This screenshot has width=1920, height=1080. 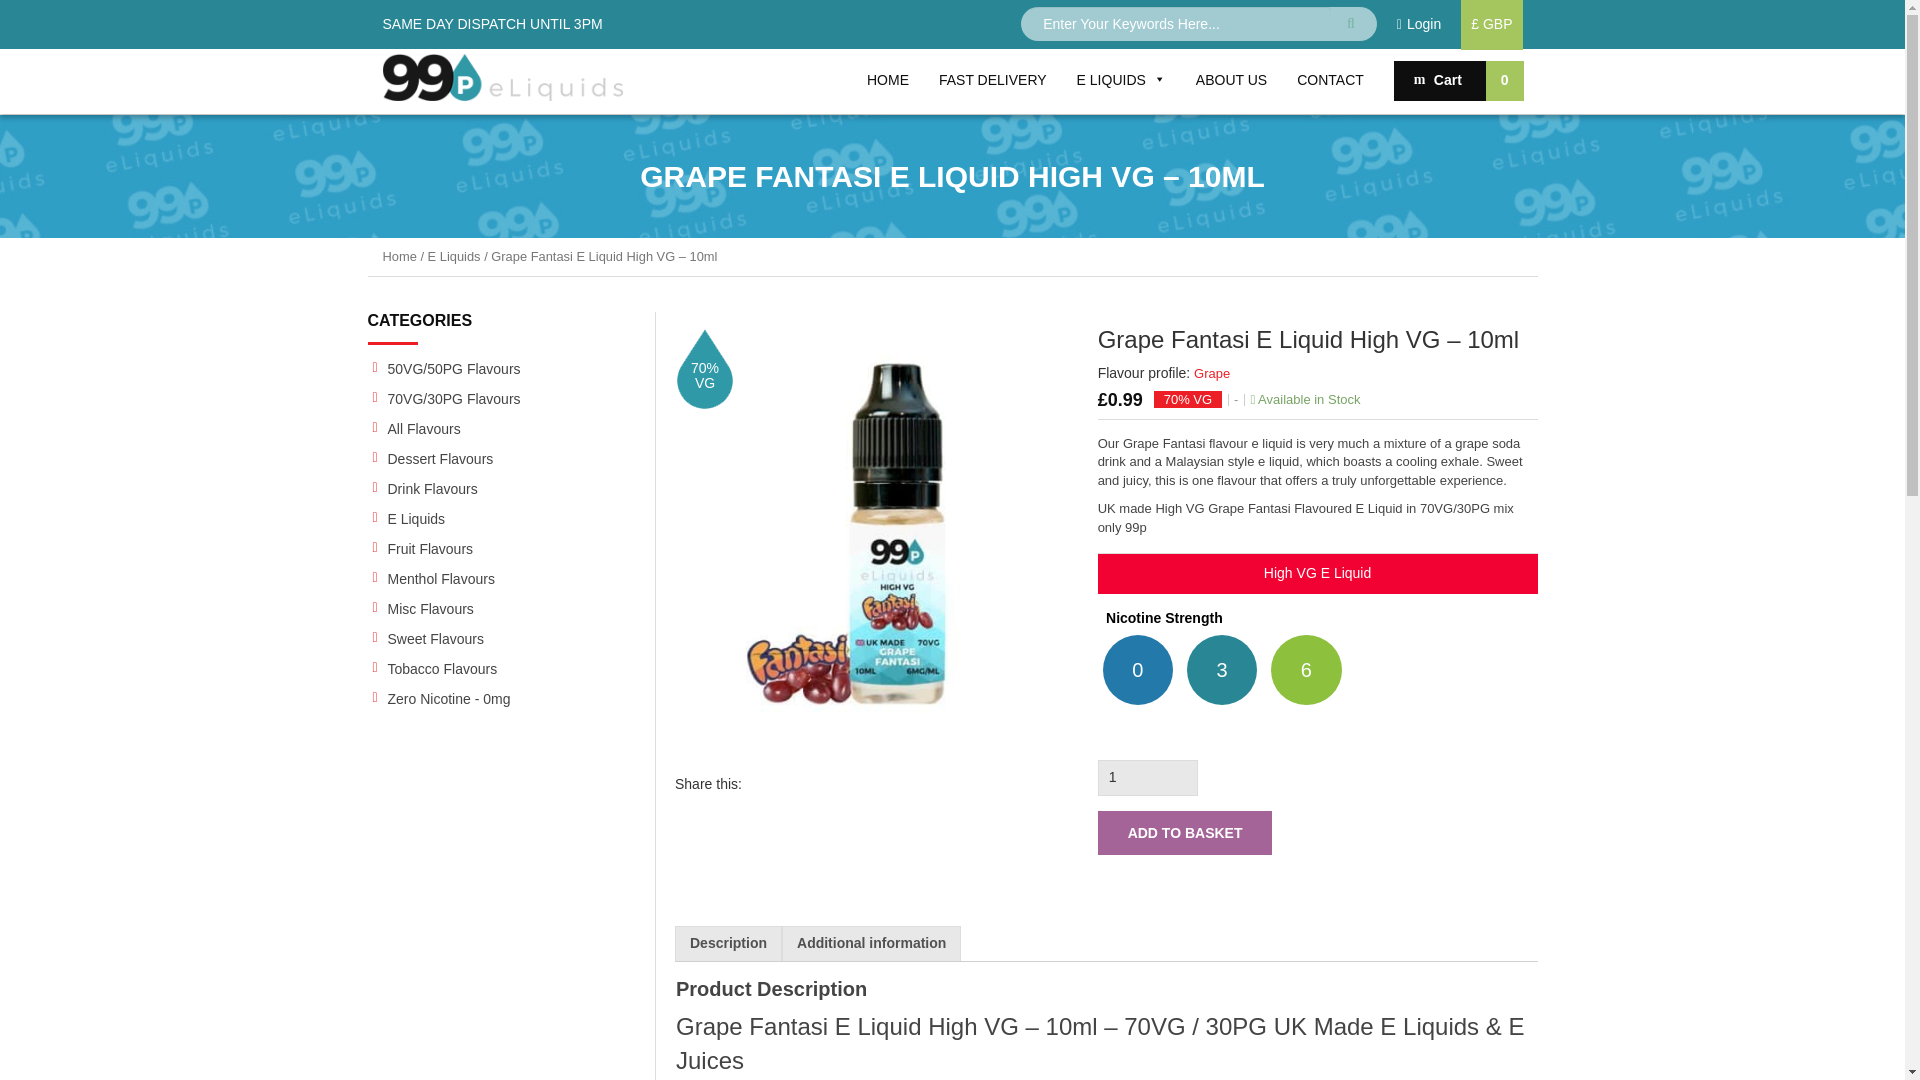 I want to click on 1, so click(x=1148, y=778).